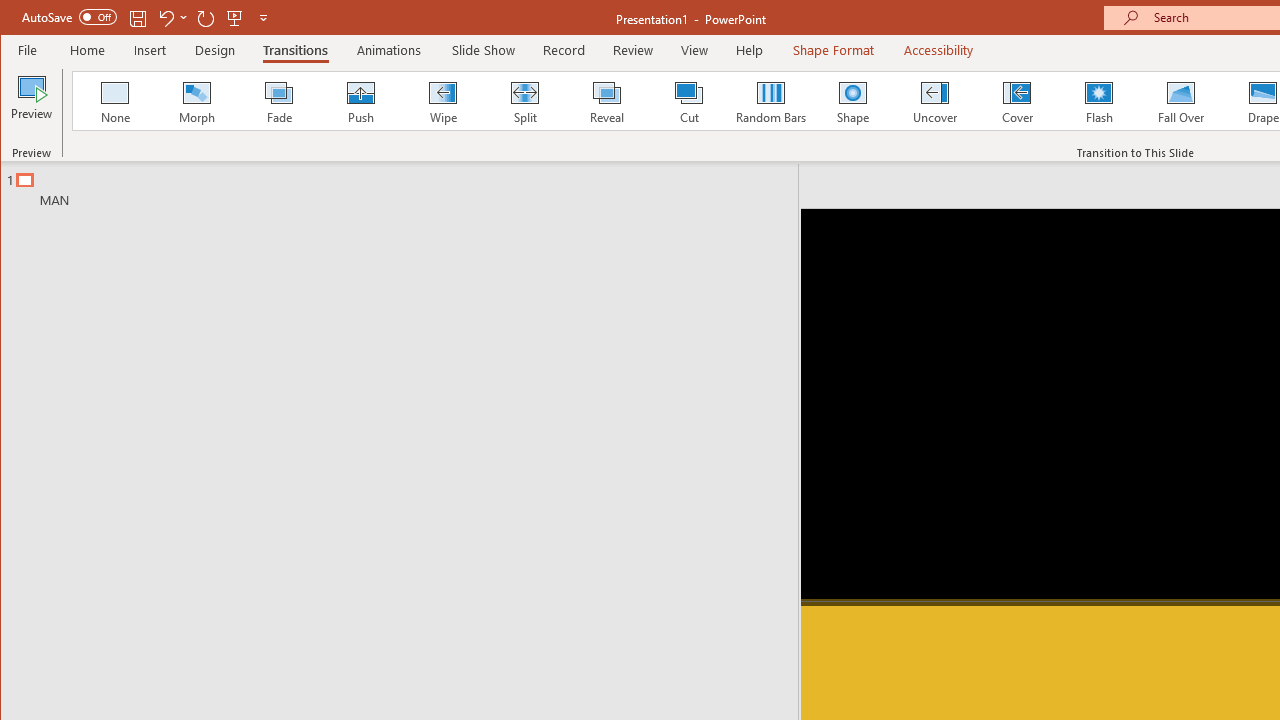 This screenshot has height=720, width=1280. I want to click on Cover, so click(1016, 100).